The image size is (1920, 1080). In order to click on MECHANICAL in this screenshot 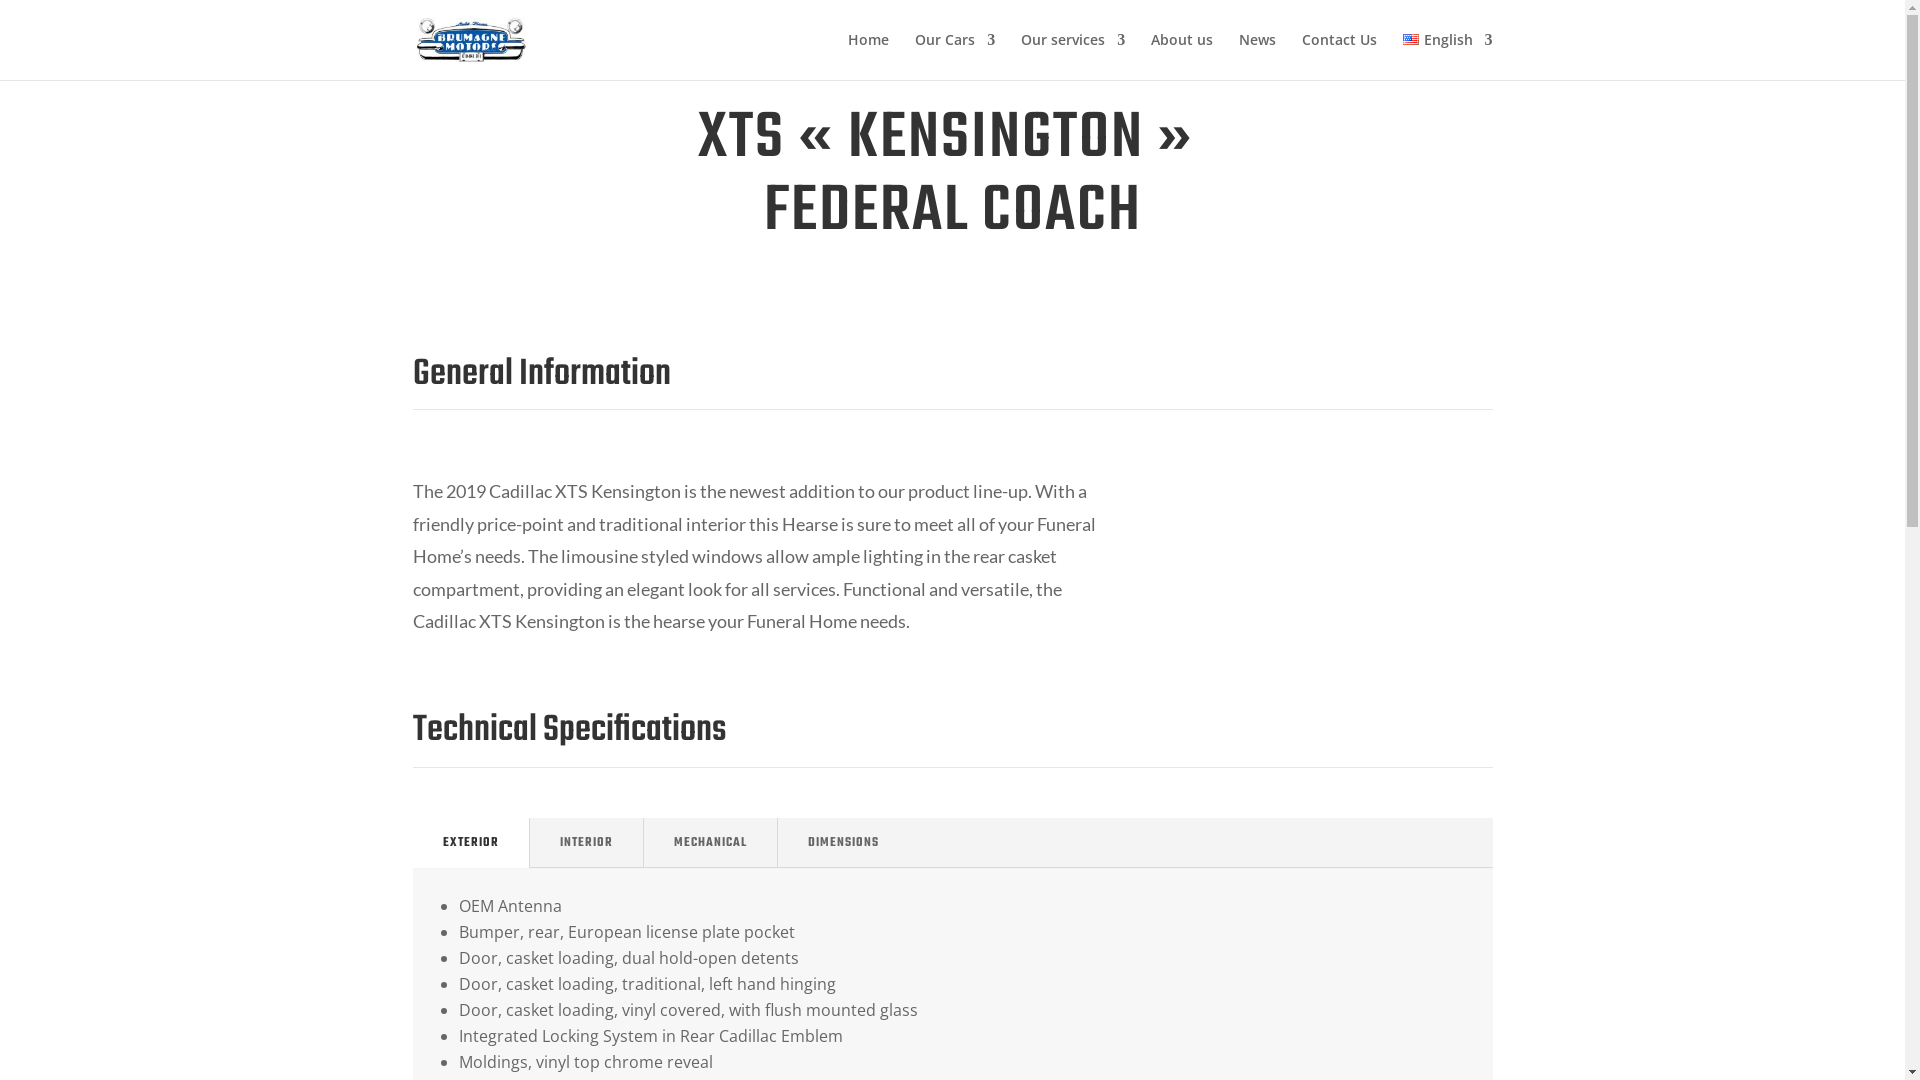, I will do `click(710, 843)`.